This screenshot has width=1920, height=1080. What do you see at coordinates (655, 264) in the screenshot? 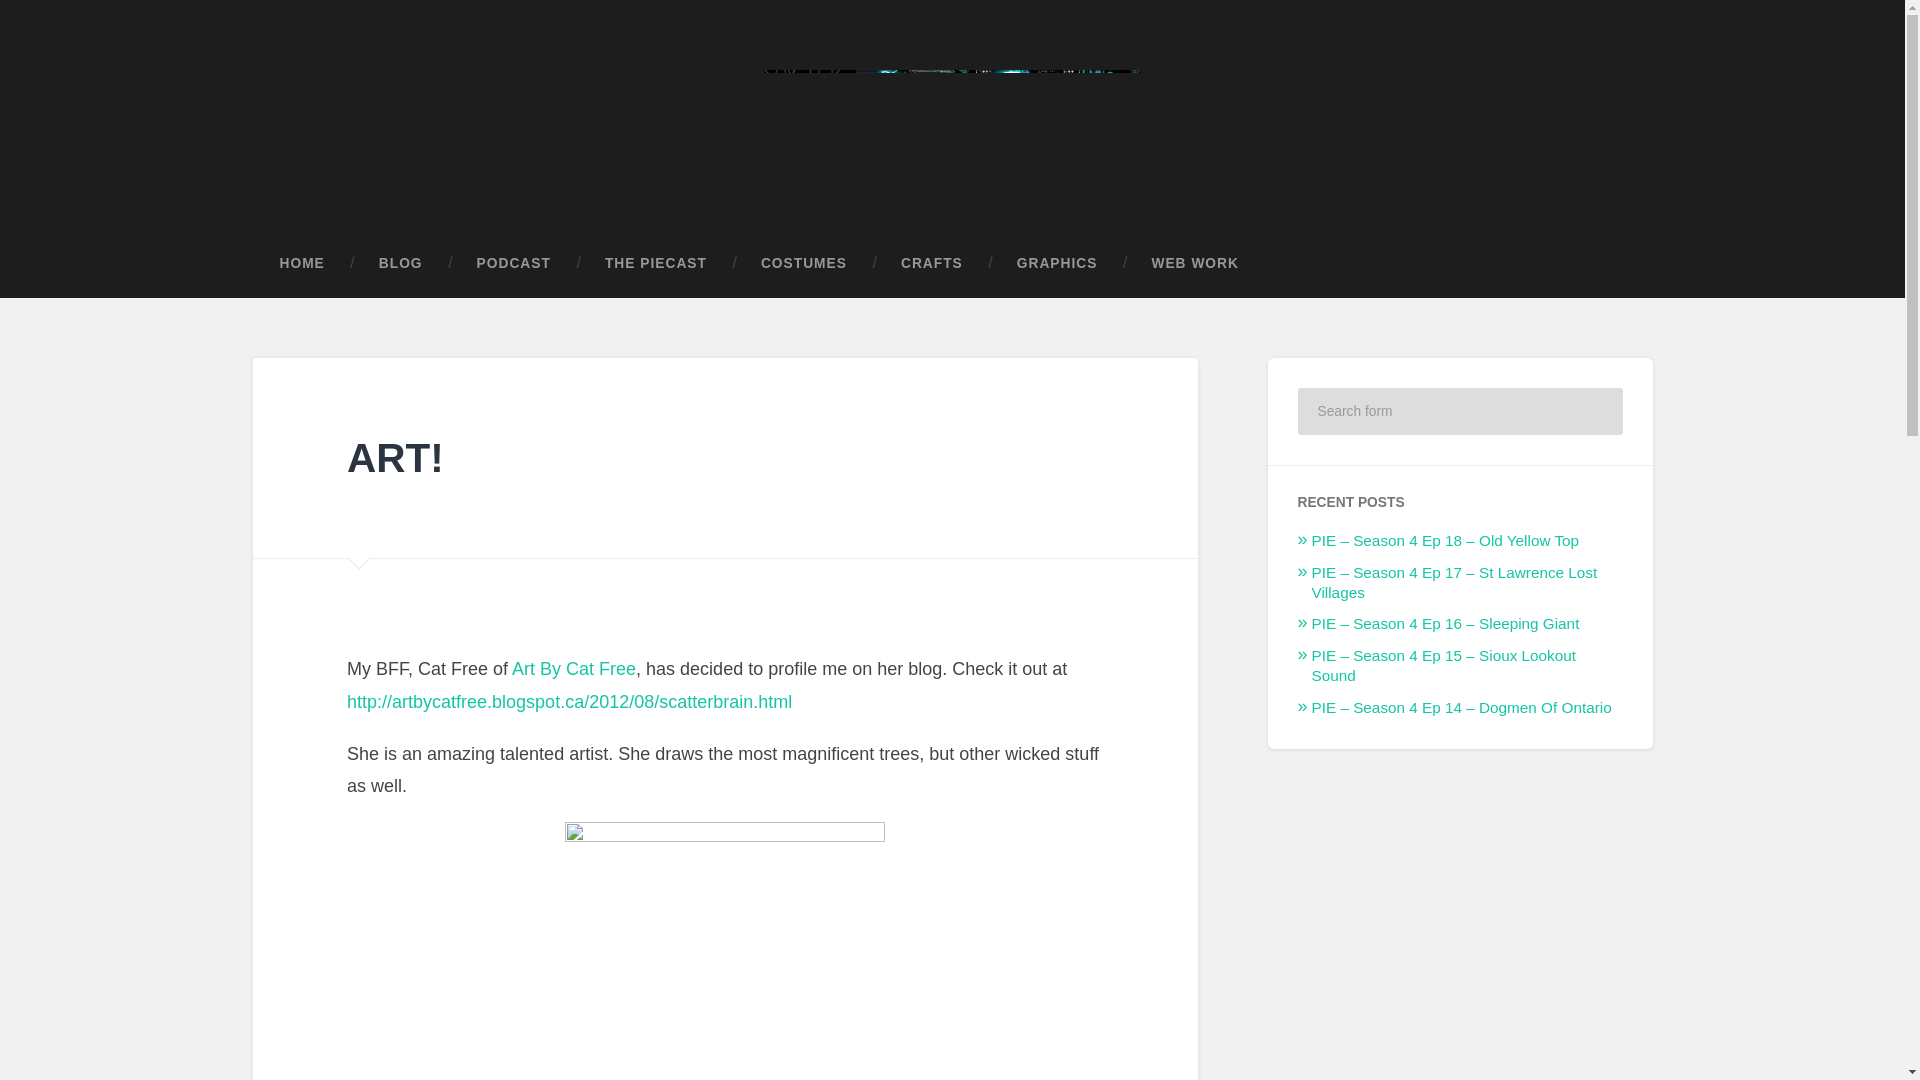
I see `THE PIECAST` at bounding box center [655, 264].